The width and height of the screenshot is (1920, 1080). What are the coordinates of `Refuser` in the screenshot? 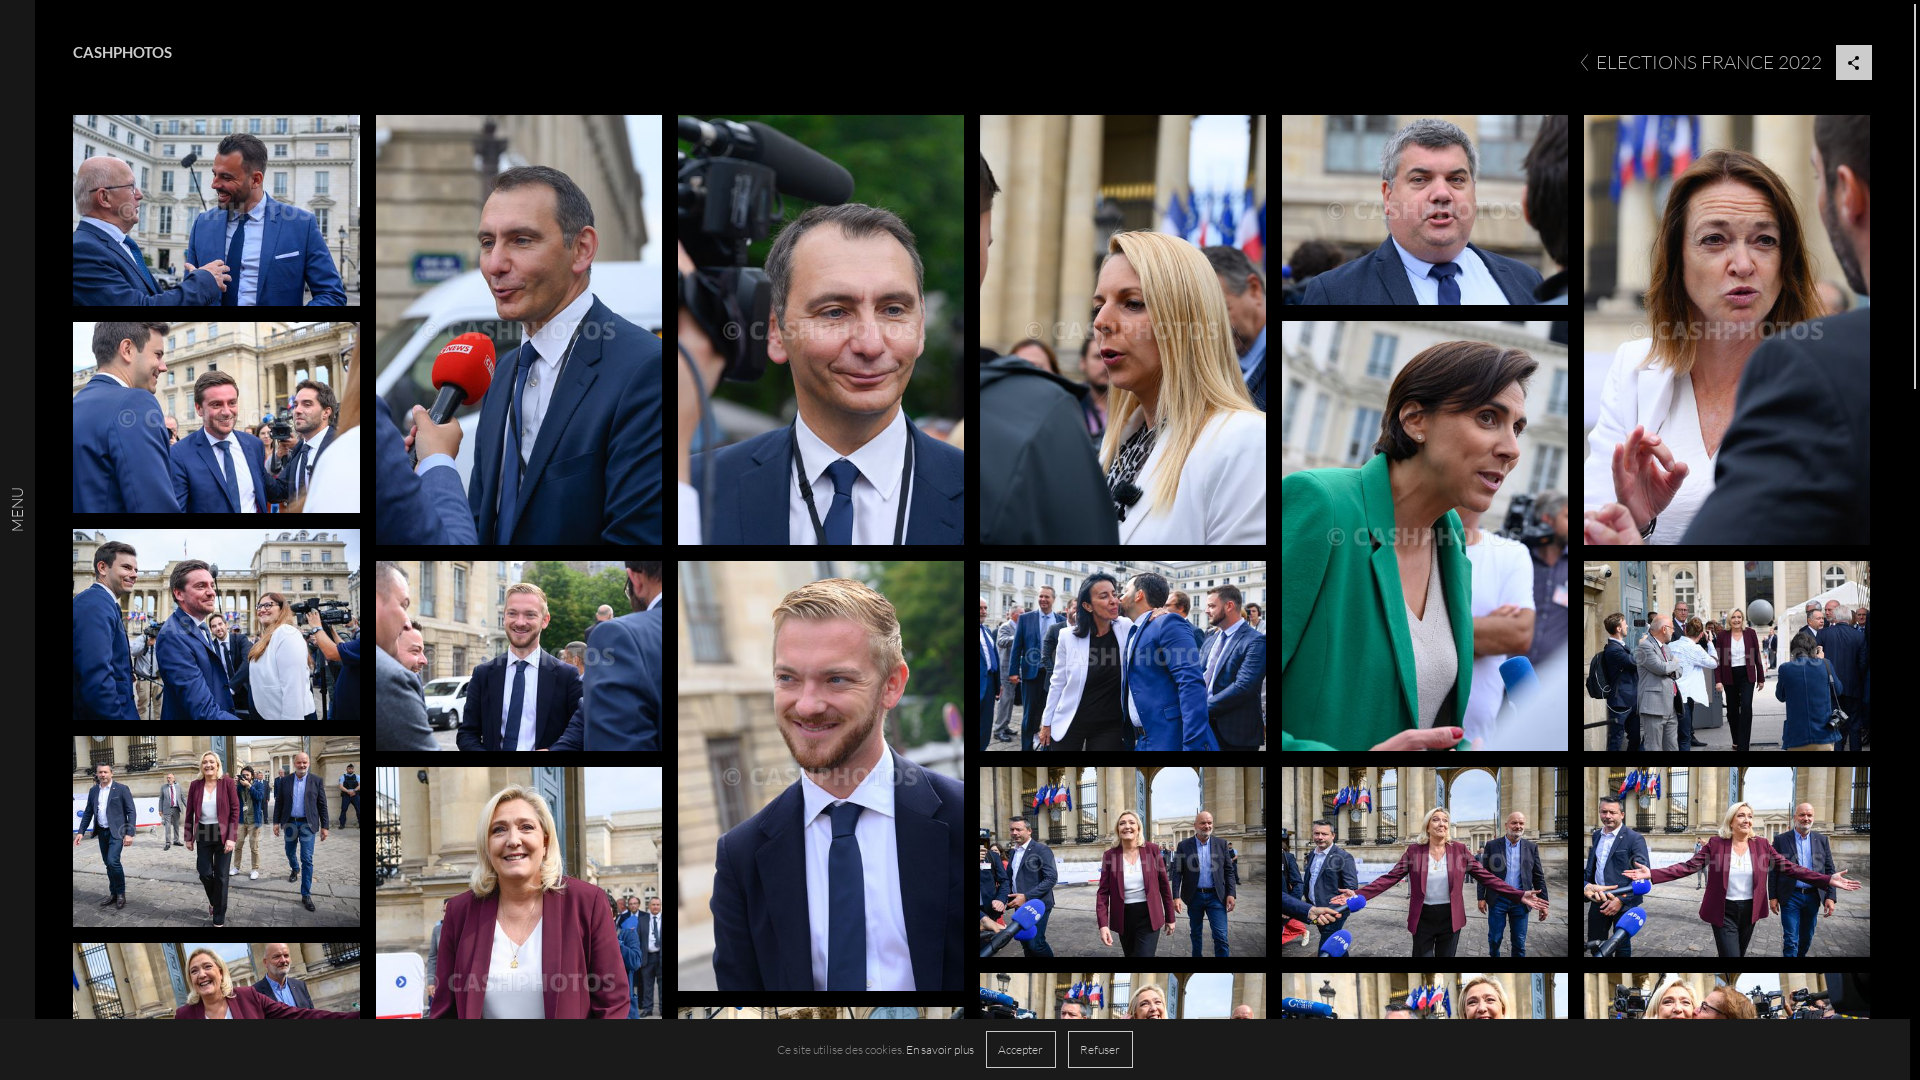 It's located at (1100, 1050).